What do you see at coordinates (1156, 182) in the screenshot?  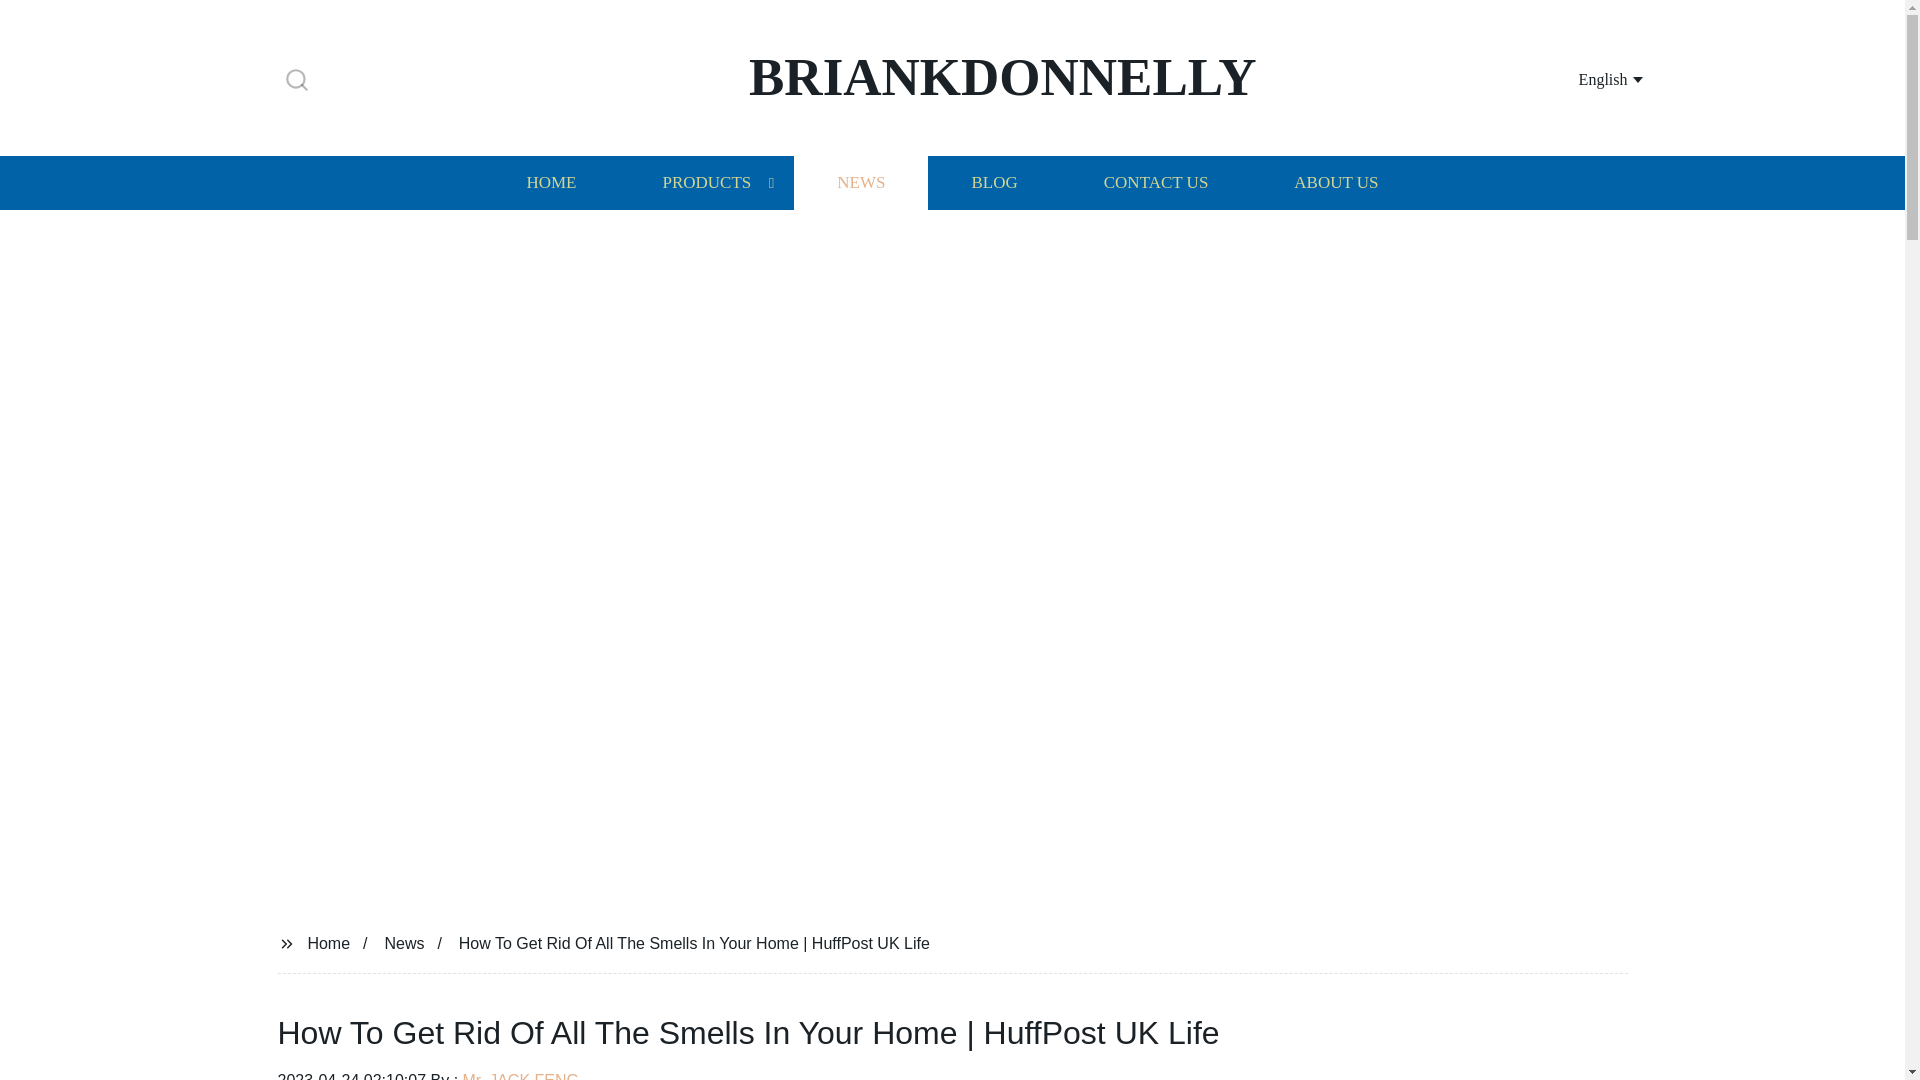 I see `CONTACT US` at bounding box center [1156, 182].